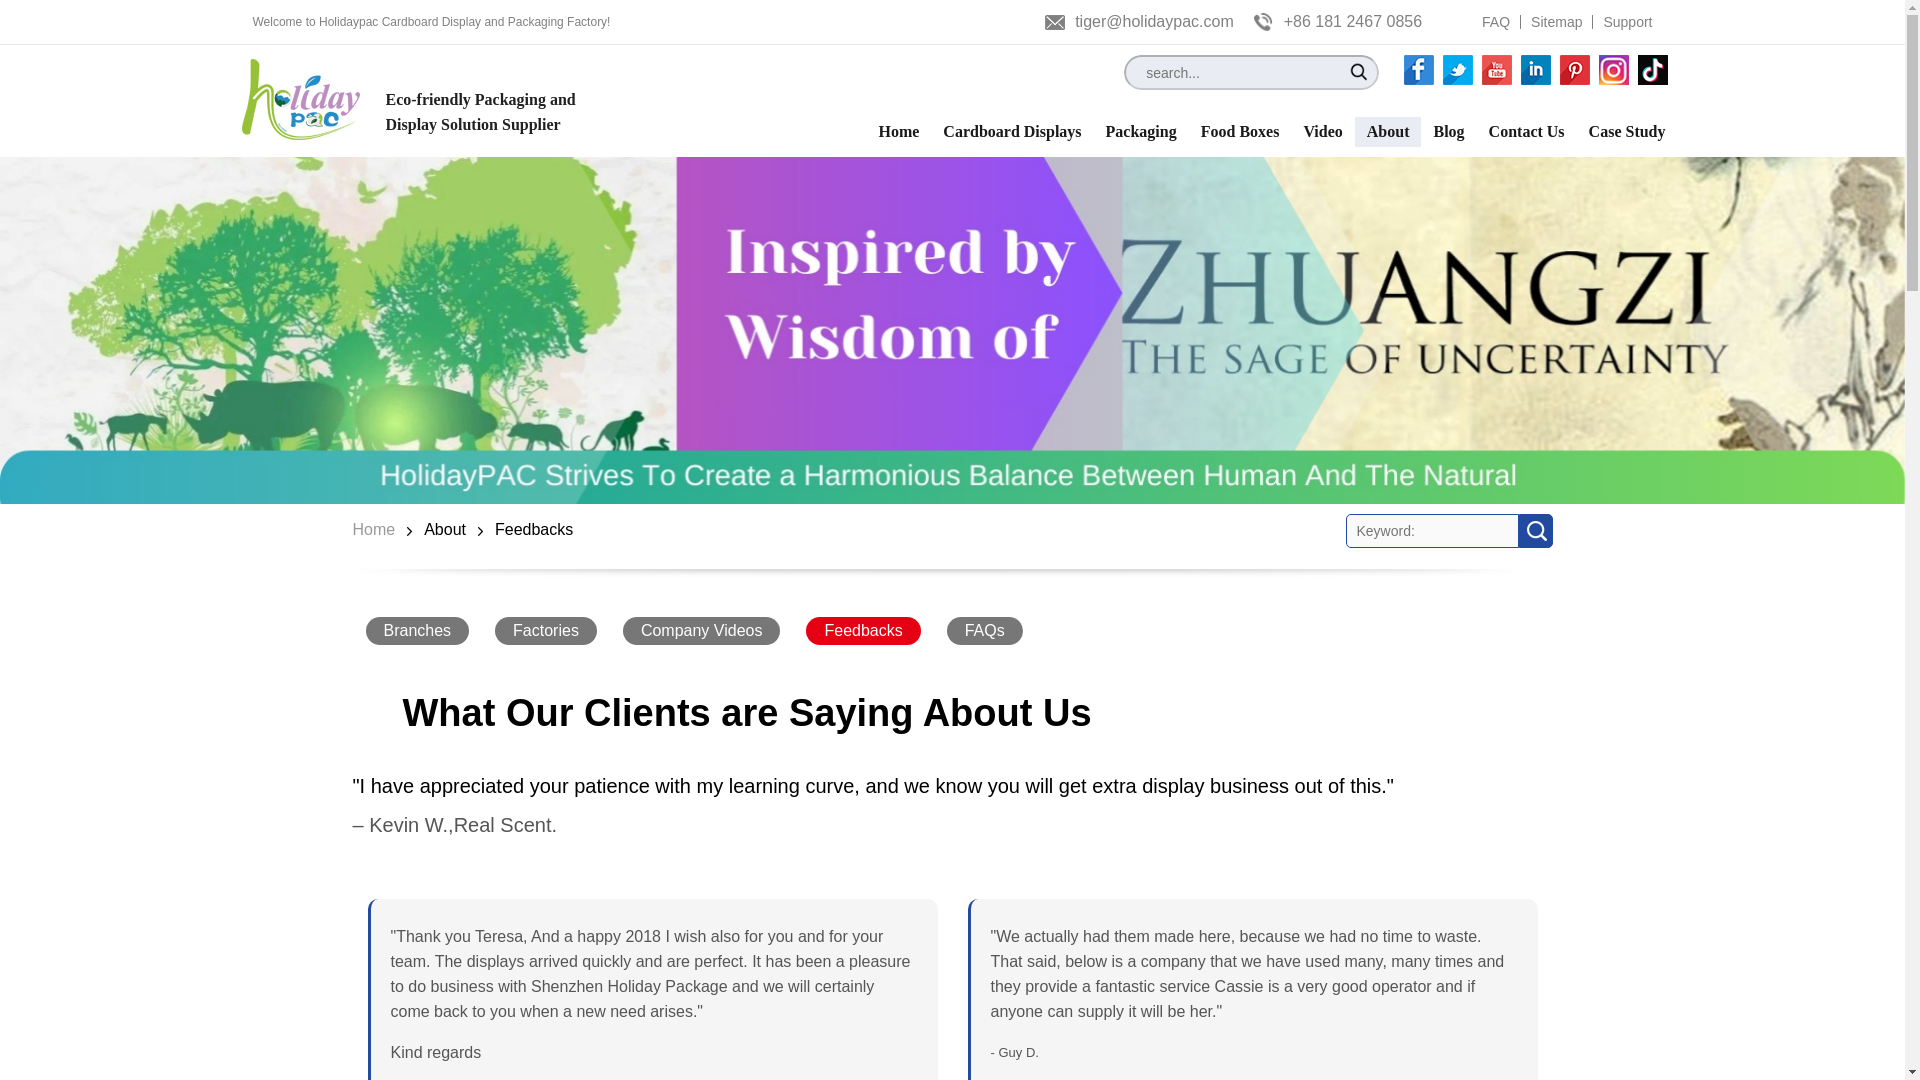 The height and width of the screenshot is (1080, 1920). What do you see at coordinates (1012, 131) in the screenshot?
I see `Cardboard Displays` at bounding box center [1012, 131].